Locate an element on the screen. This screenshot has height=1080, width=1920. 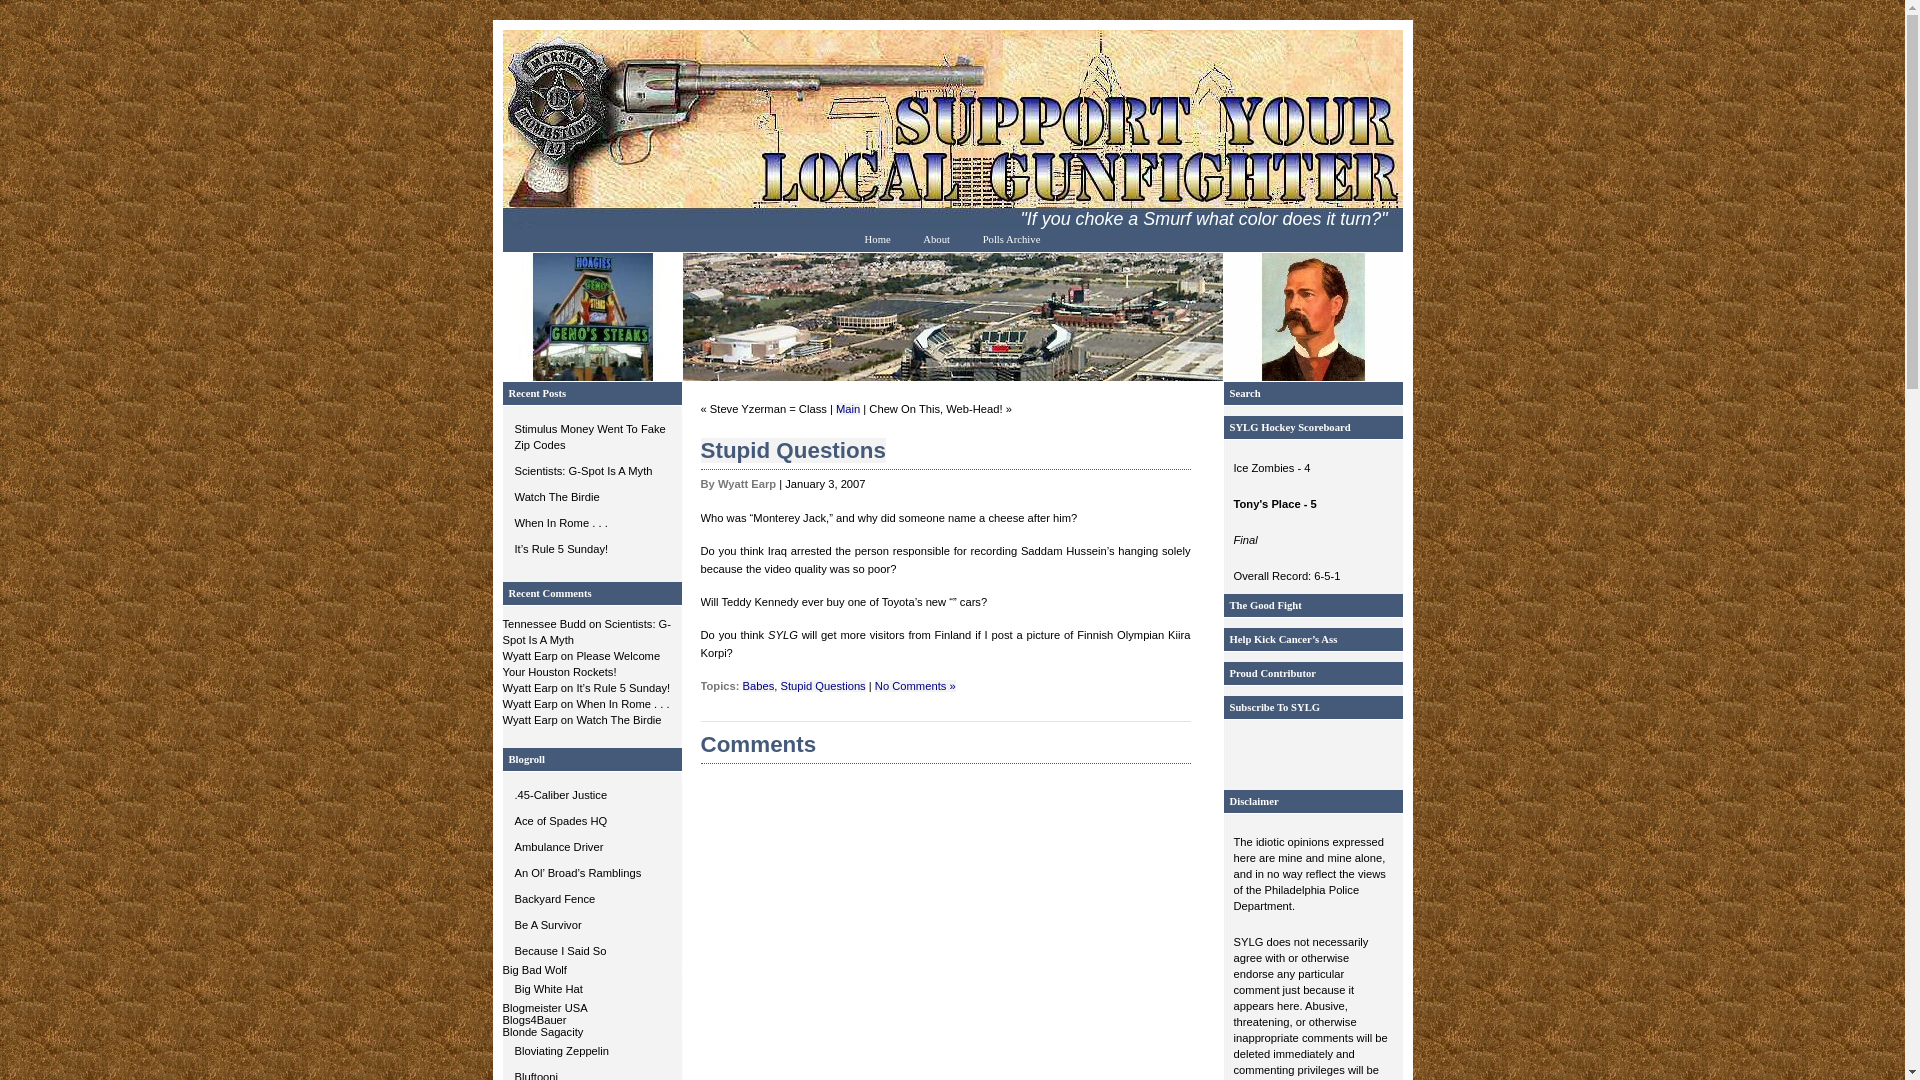
Stimulus Money Went To Fake Zip Codes is located at coordinates (591, 436).